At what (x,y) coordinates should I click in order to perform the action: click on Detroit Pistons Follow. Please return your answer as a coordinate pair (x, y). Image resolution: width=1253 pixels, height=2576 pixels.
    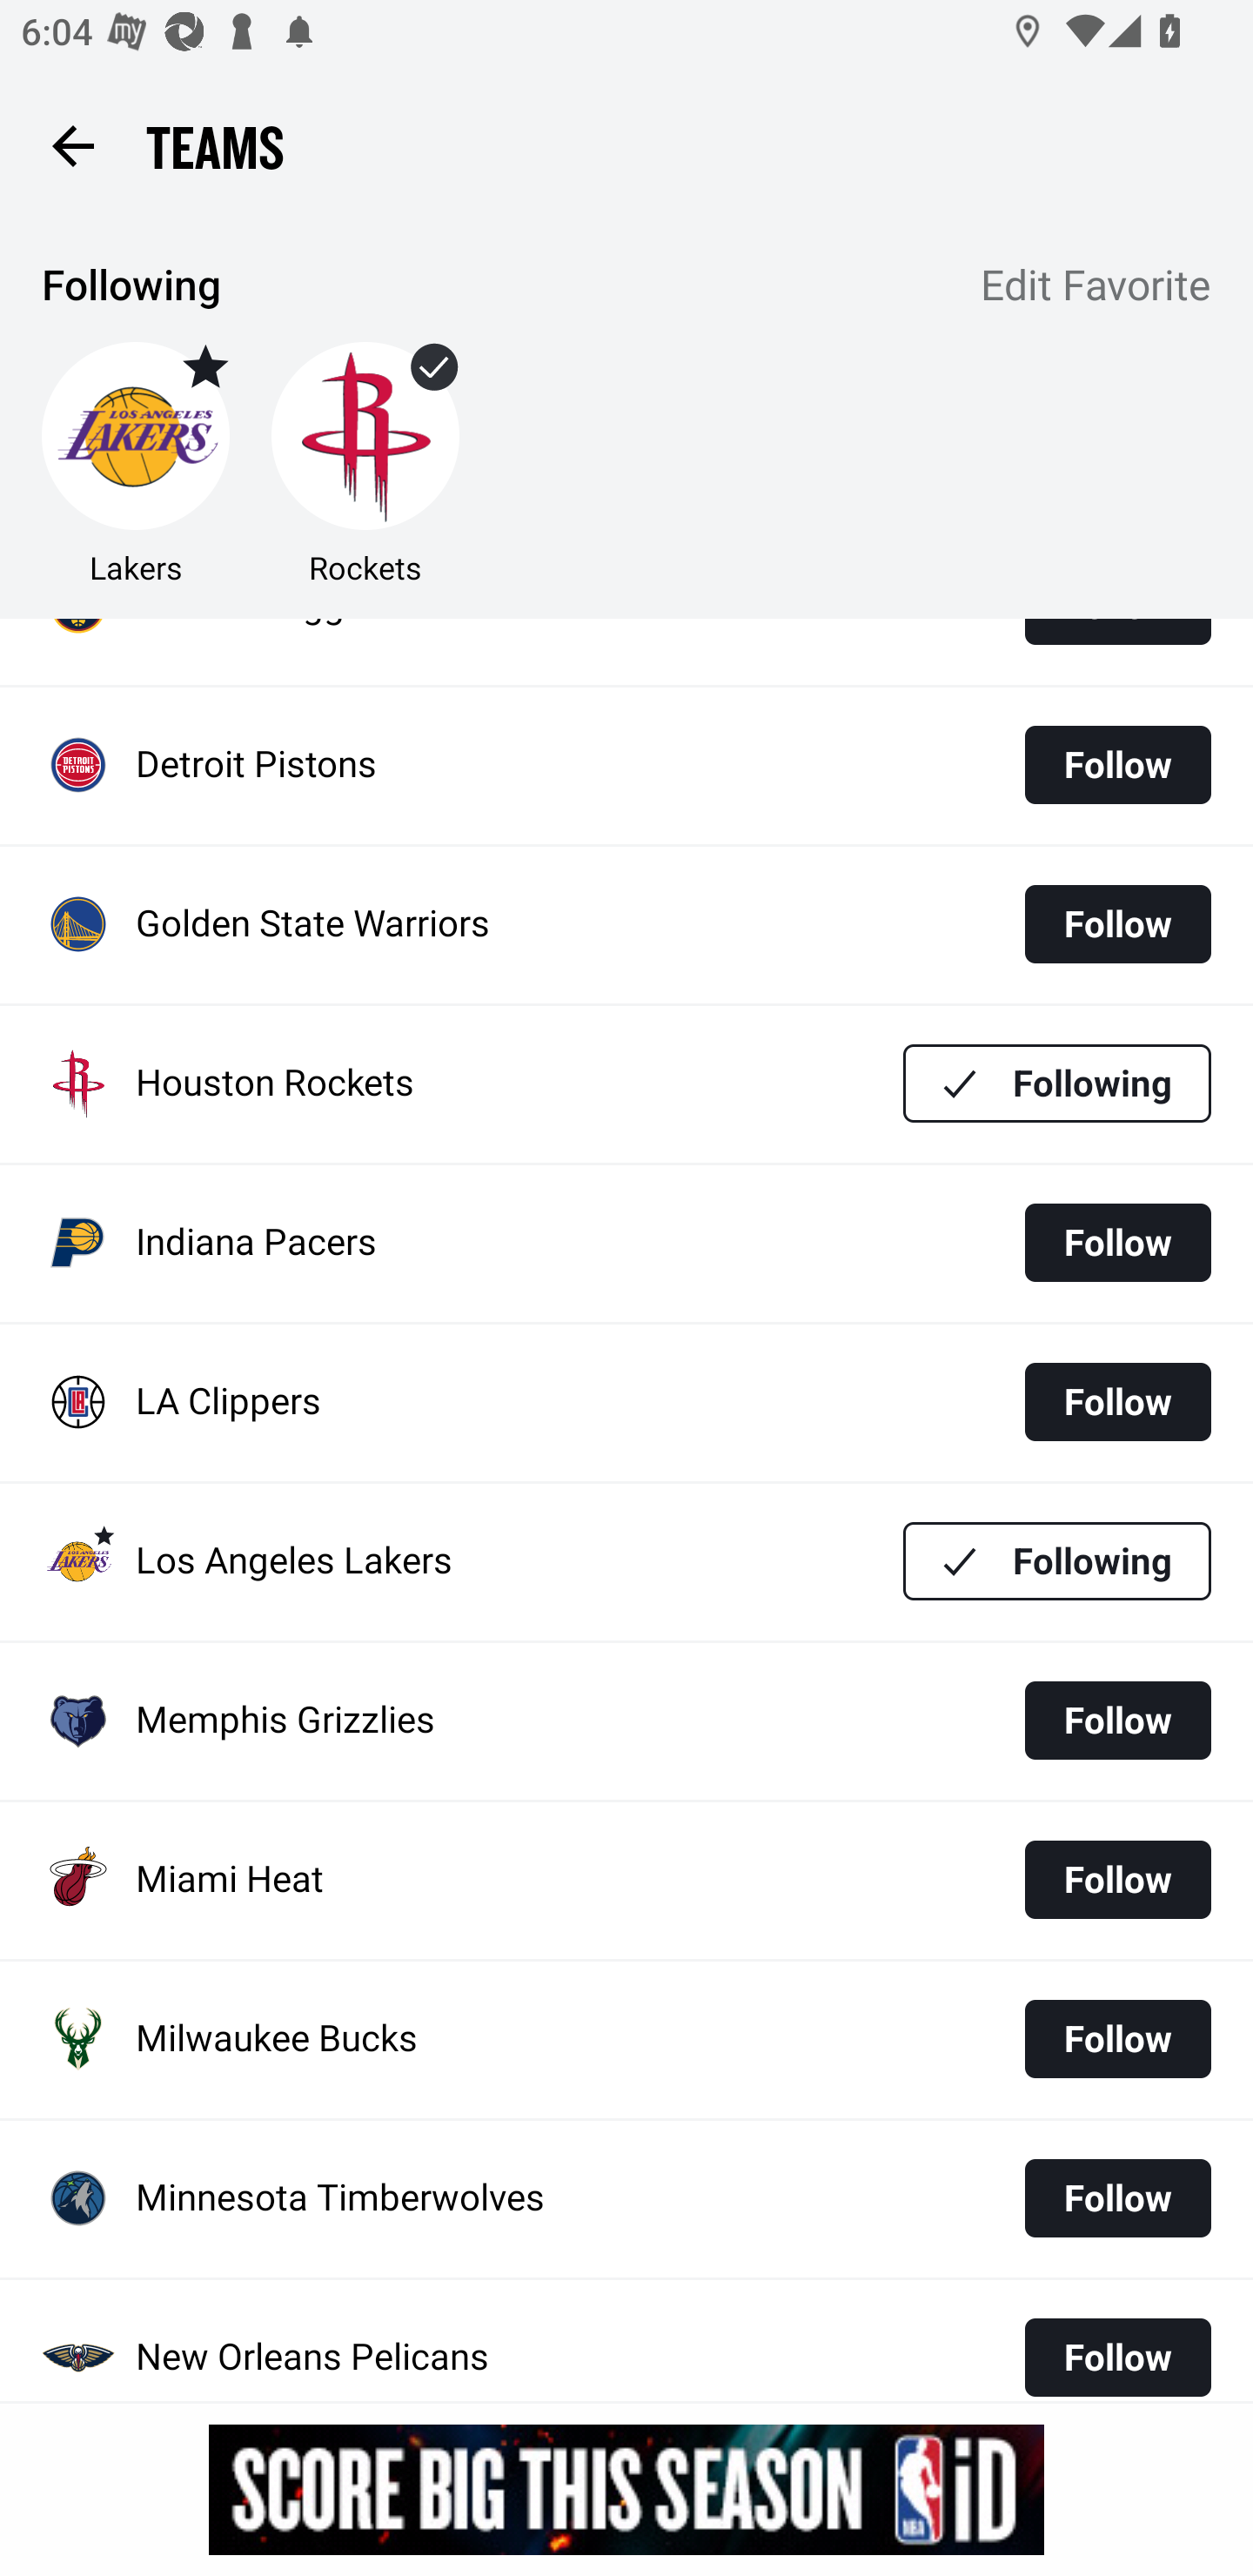
    Looking at the image, I should click on (626, 766).